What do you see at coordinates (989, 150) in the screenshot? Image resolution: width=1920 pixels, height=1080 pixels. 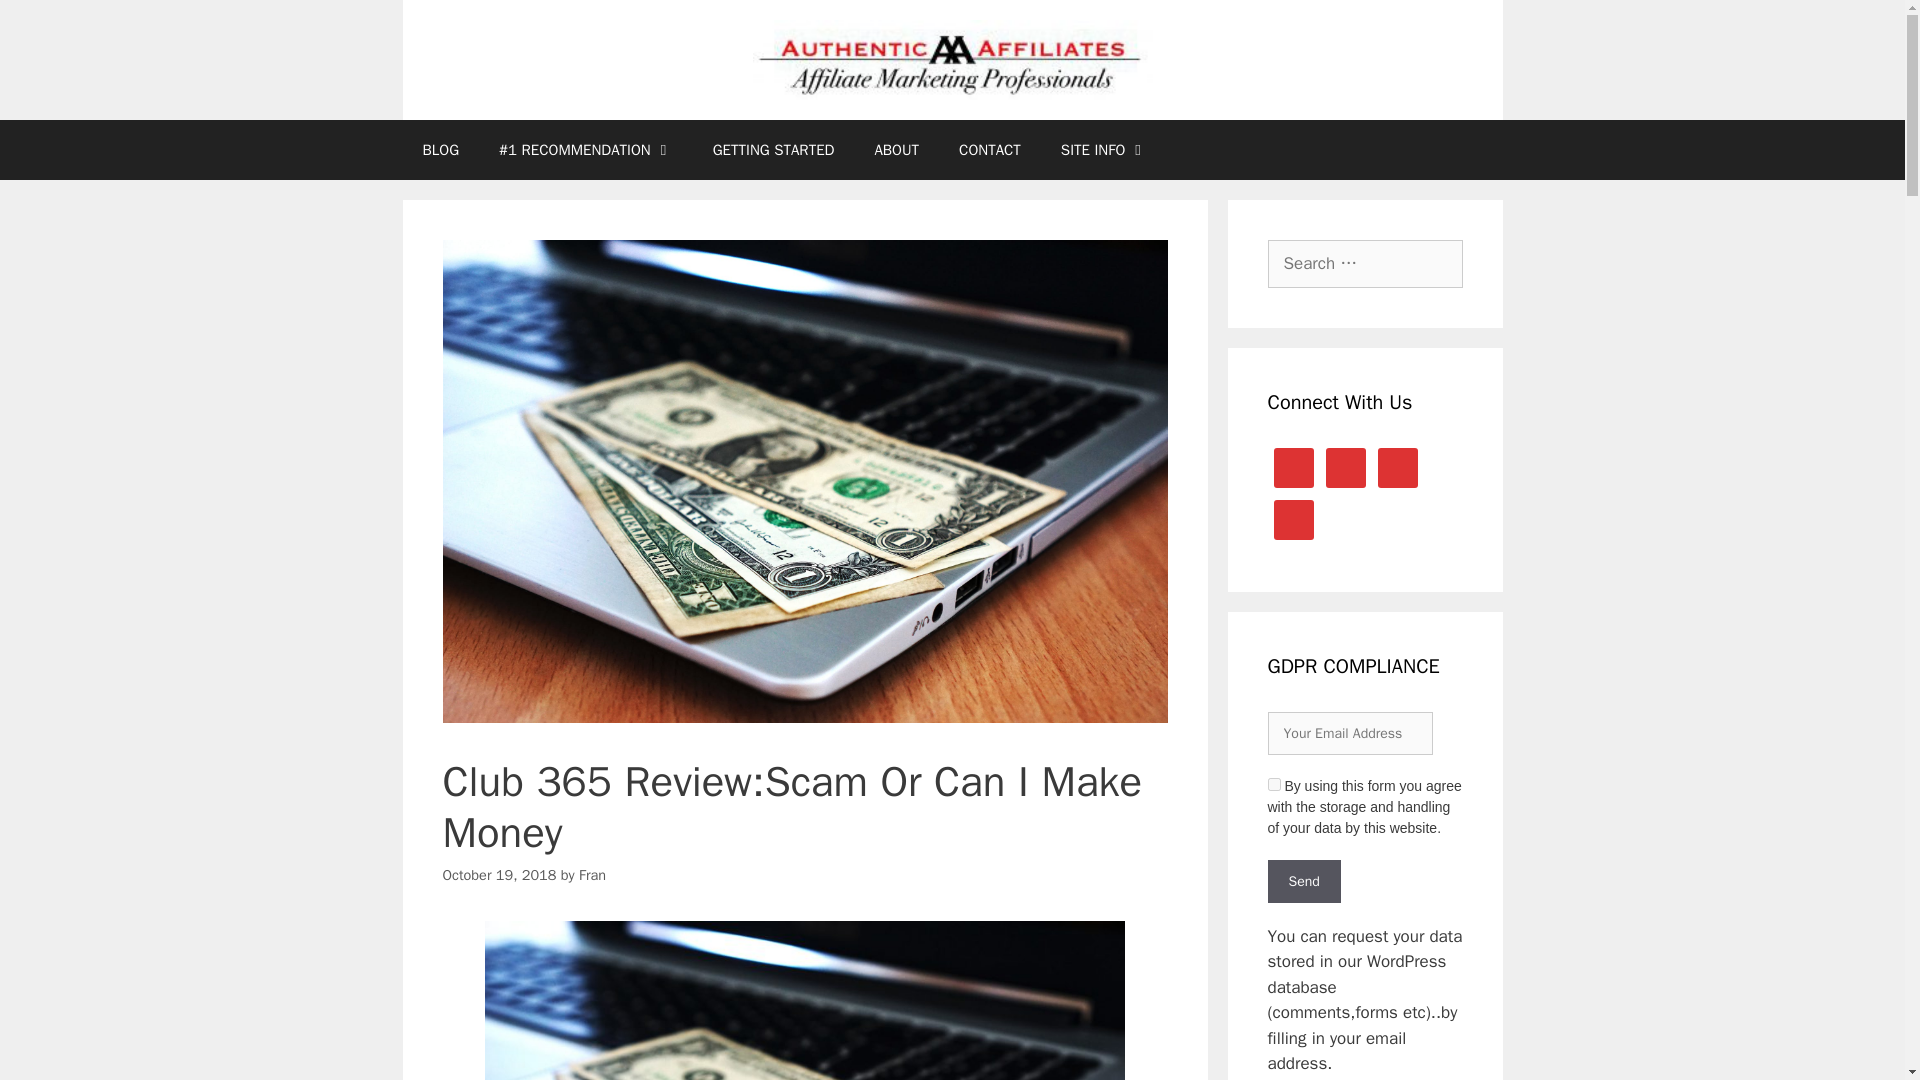 I see `CONTACT` at bounding box center [989, 150].